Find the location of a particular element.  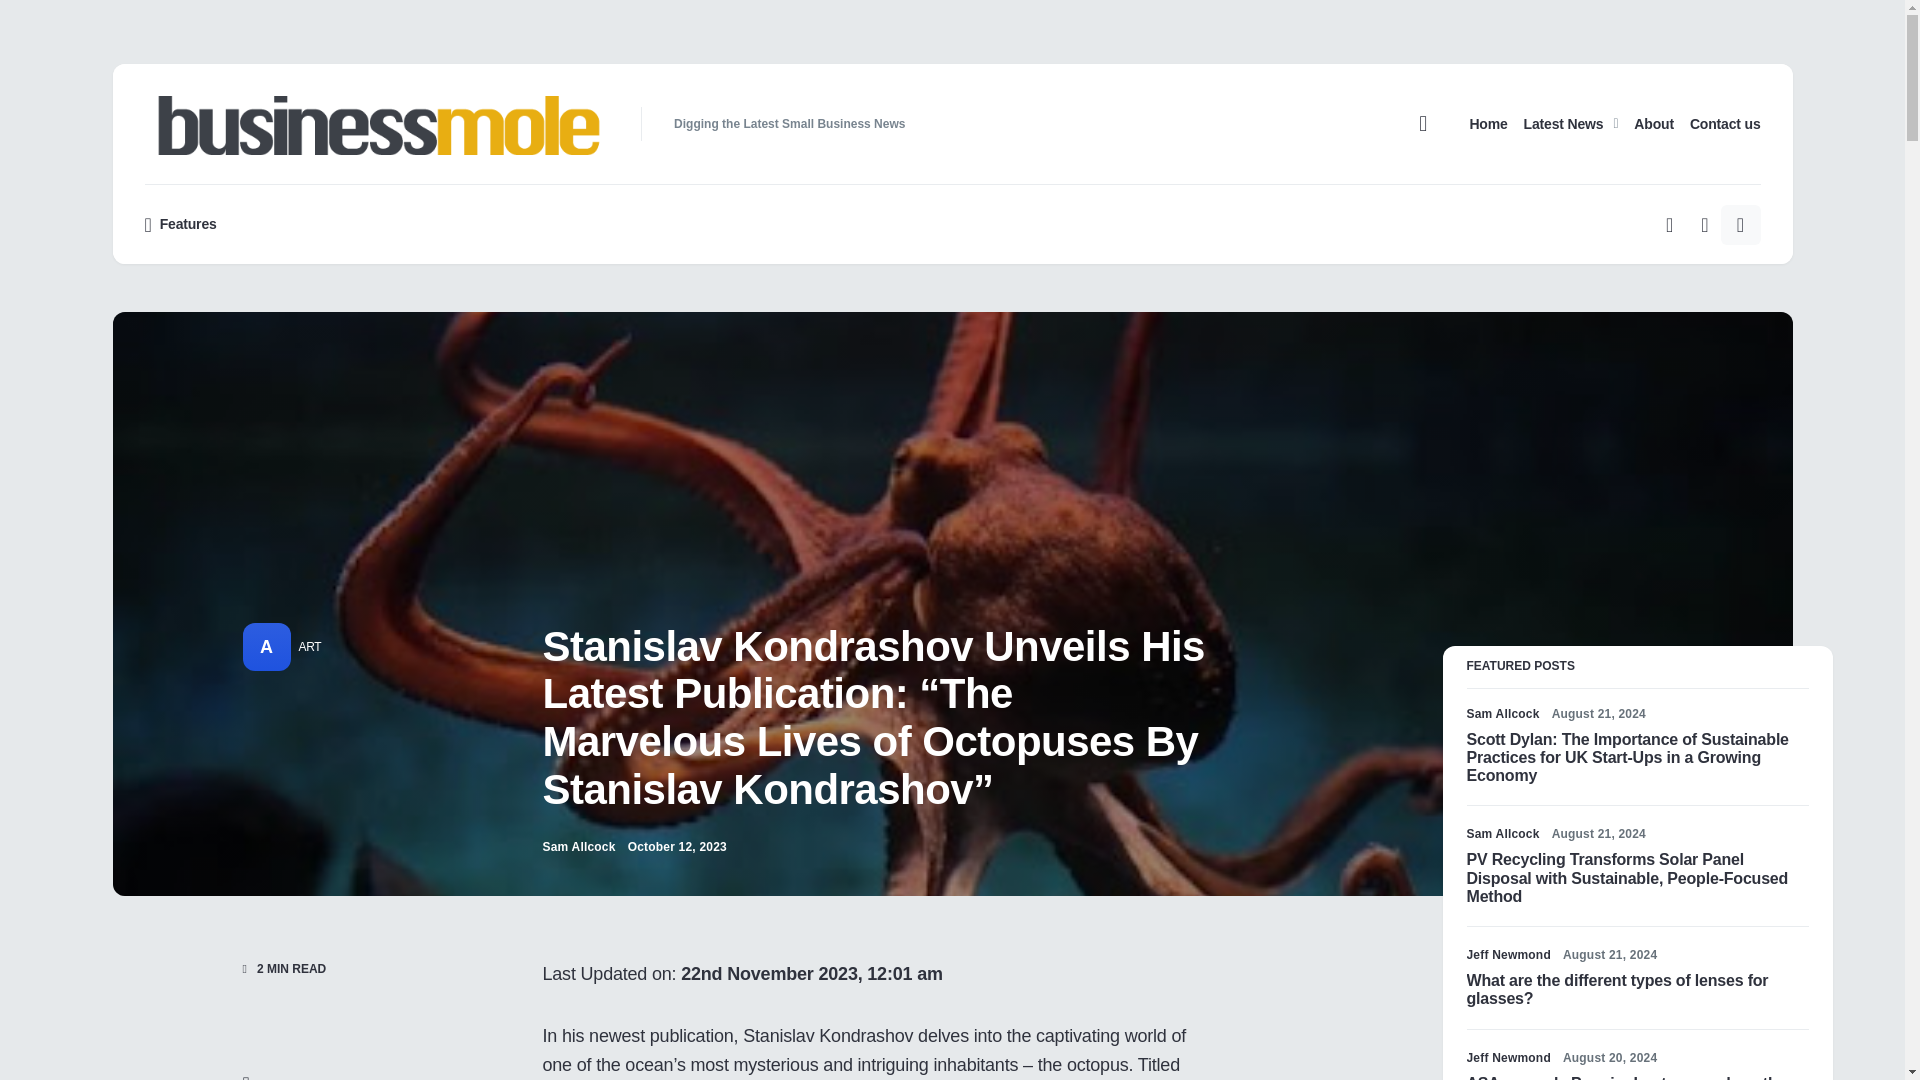

Latest News is located at coordinates (1571, 123).